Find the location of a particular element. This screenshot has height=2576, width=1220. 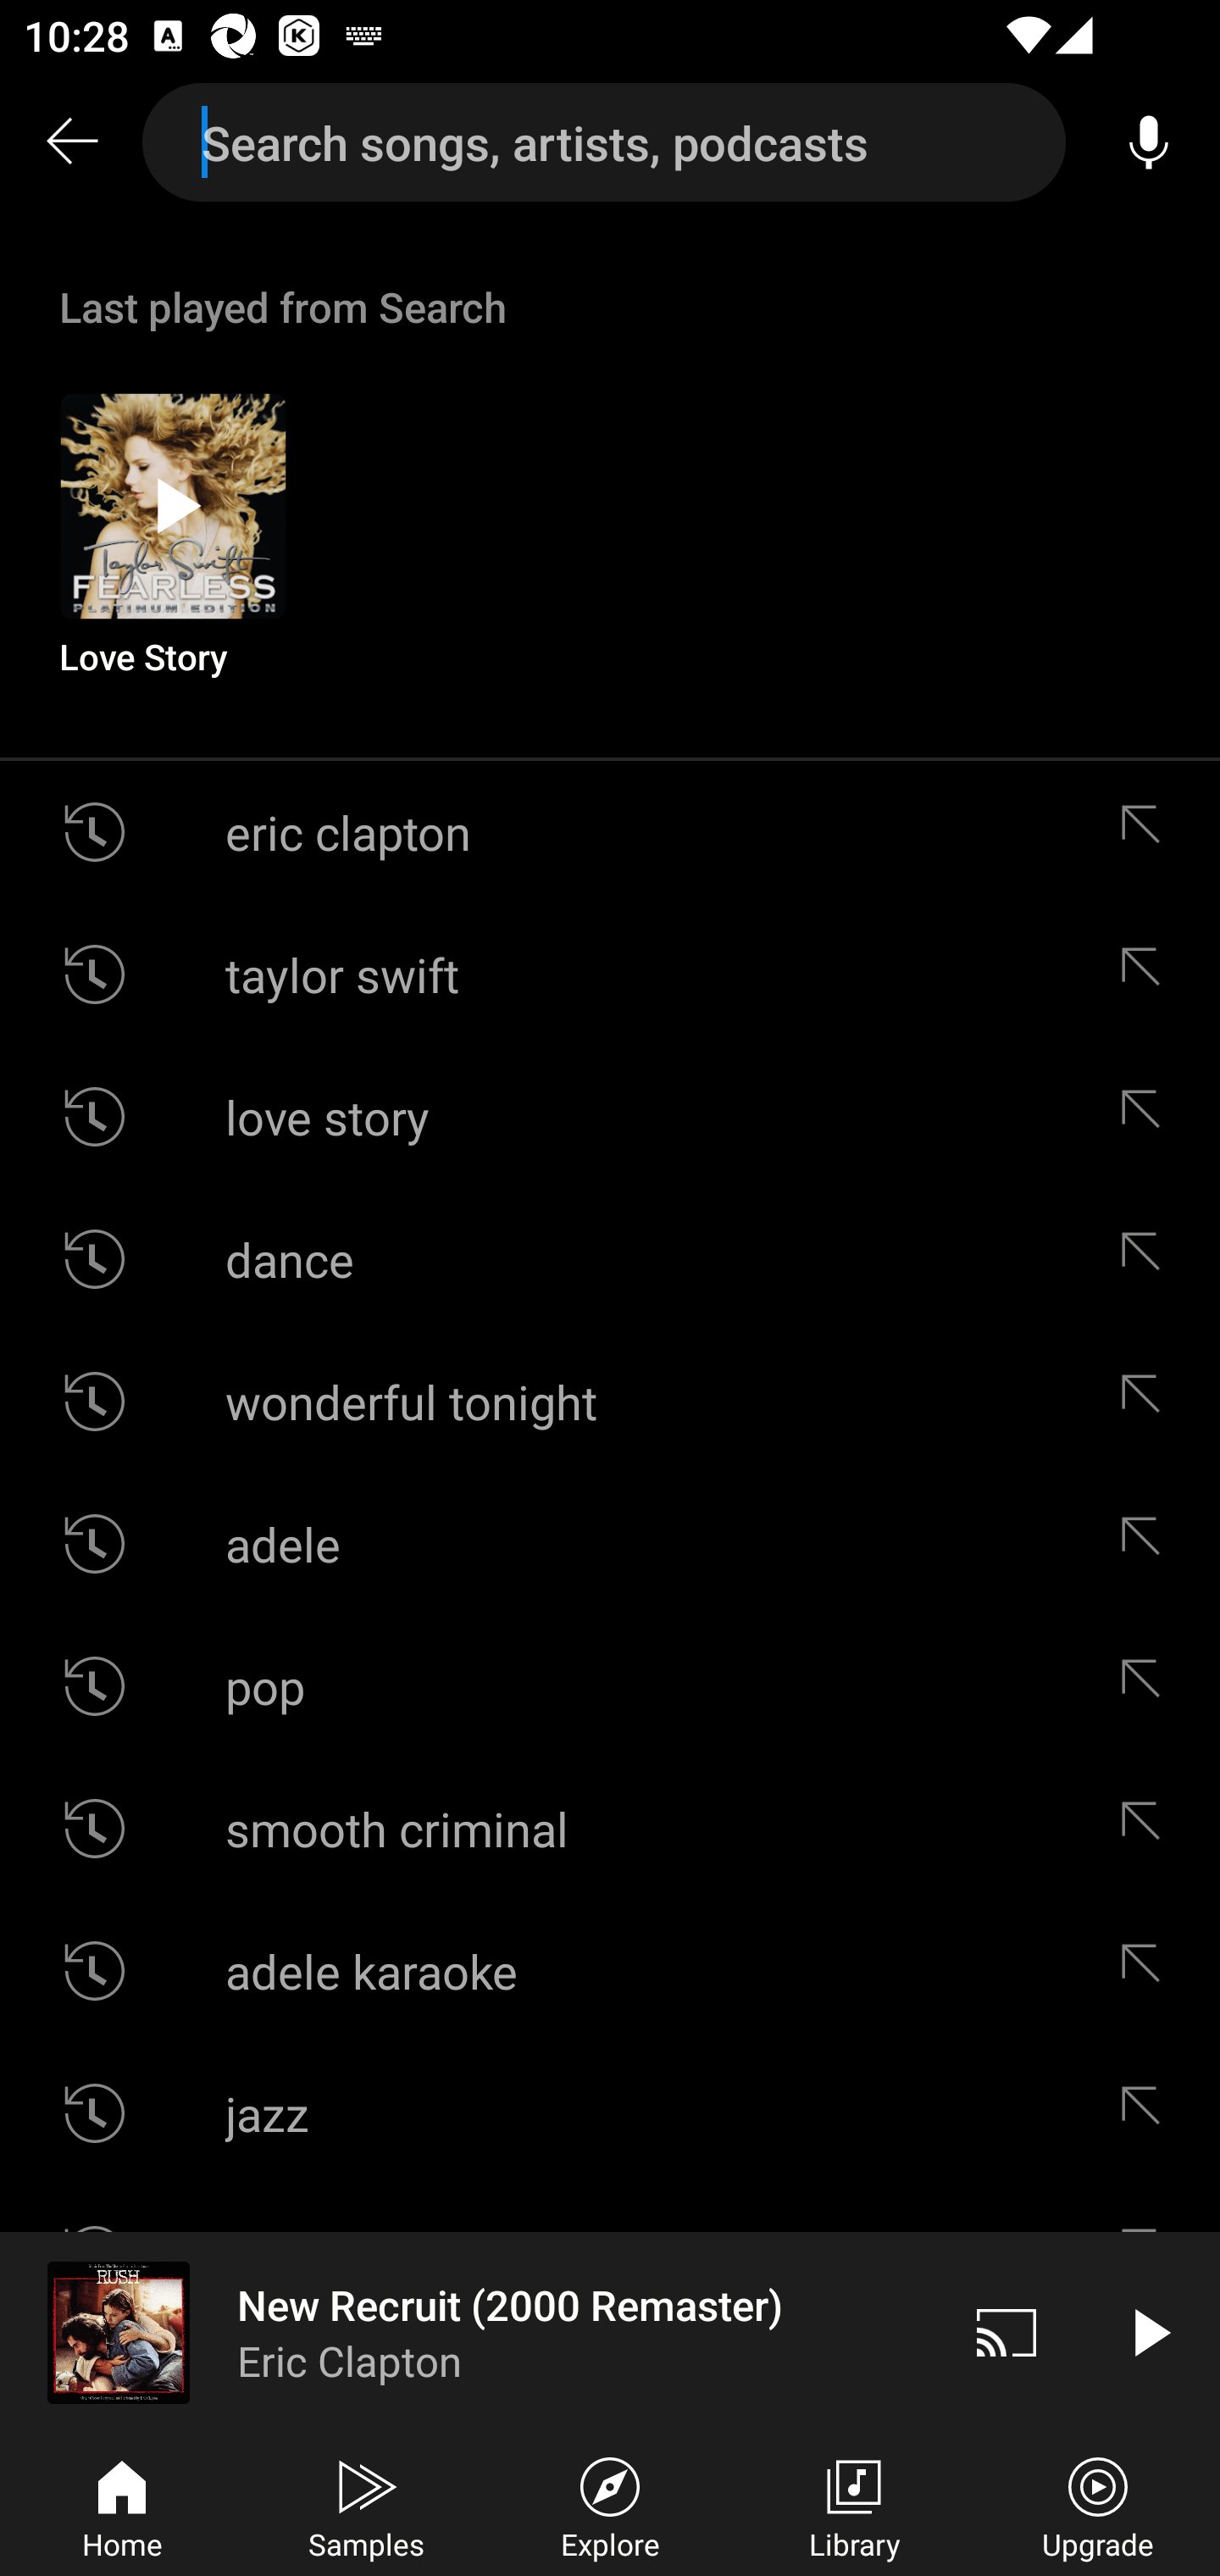

eric clapton Edit suggestion eric clapton is located at coordinates (610, 832).